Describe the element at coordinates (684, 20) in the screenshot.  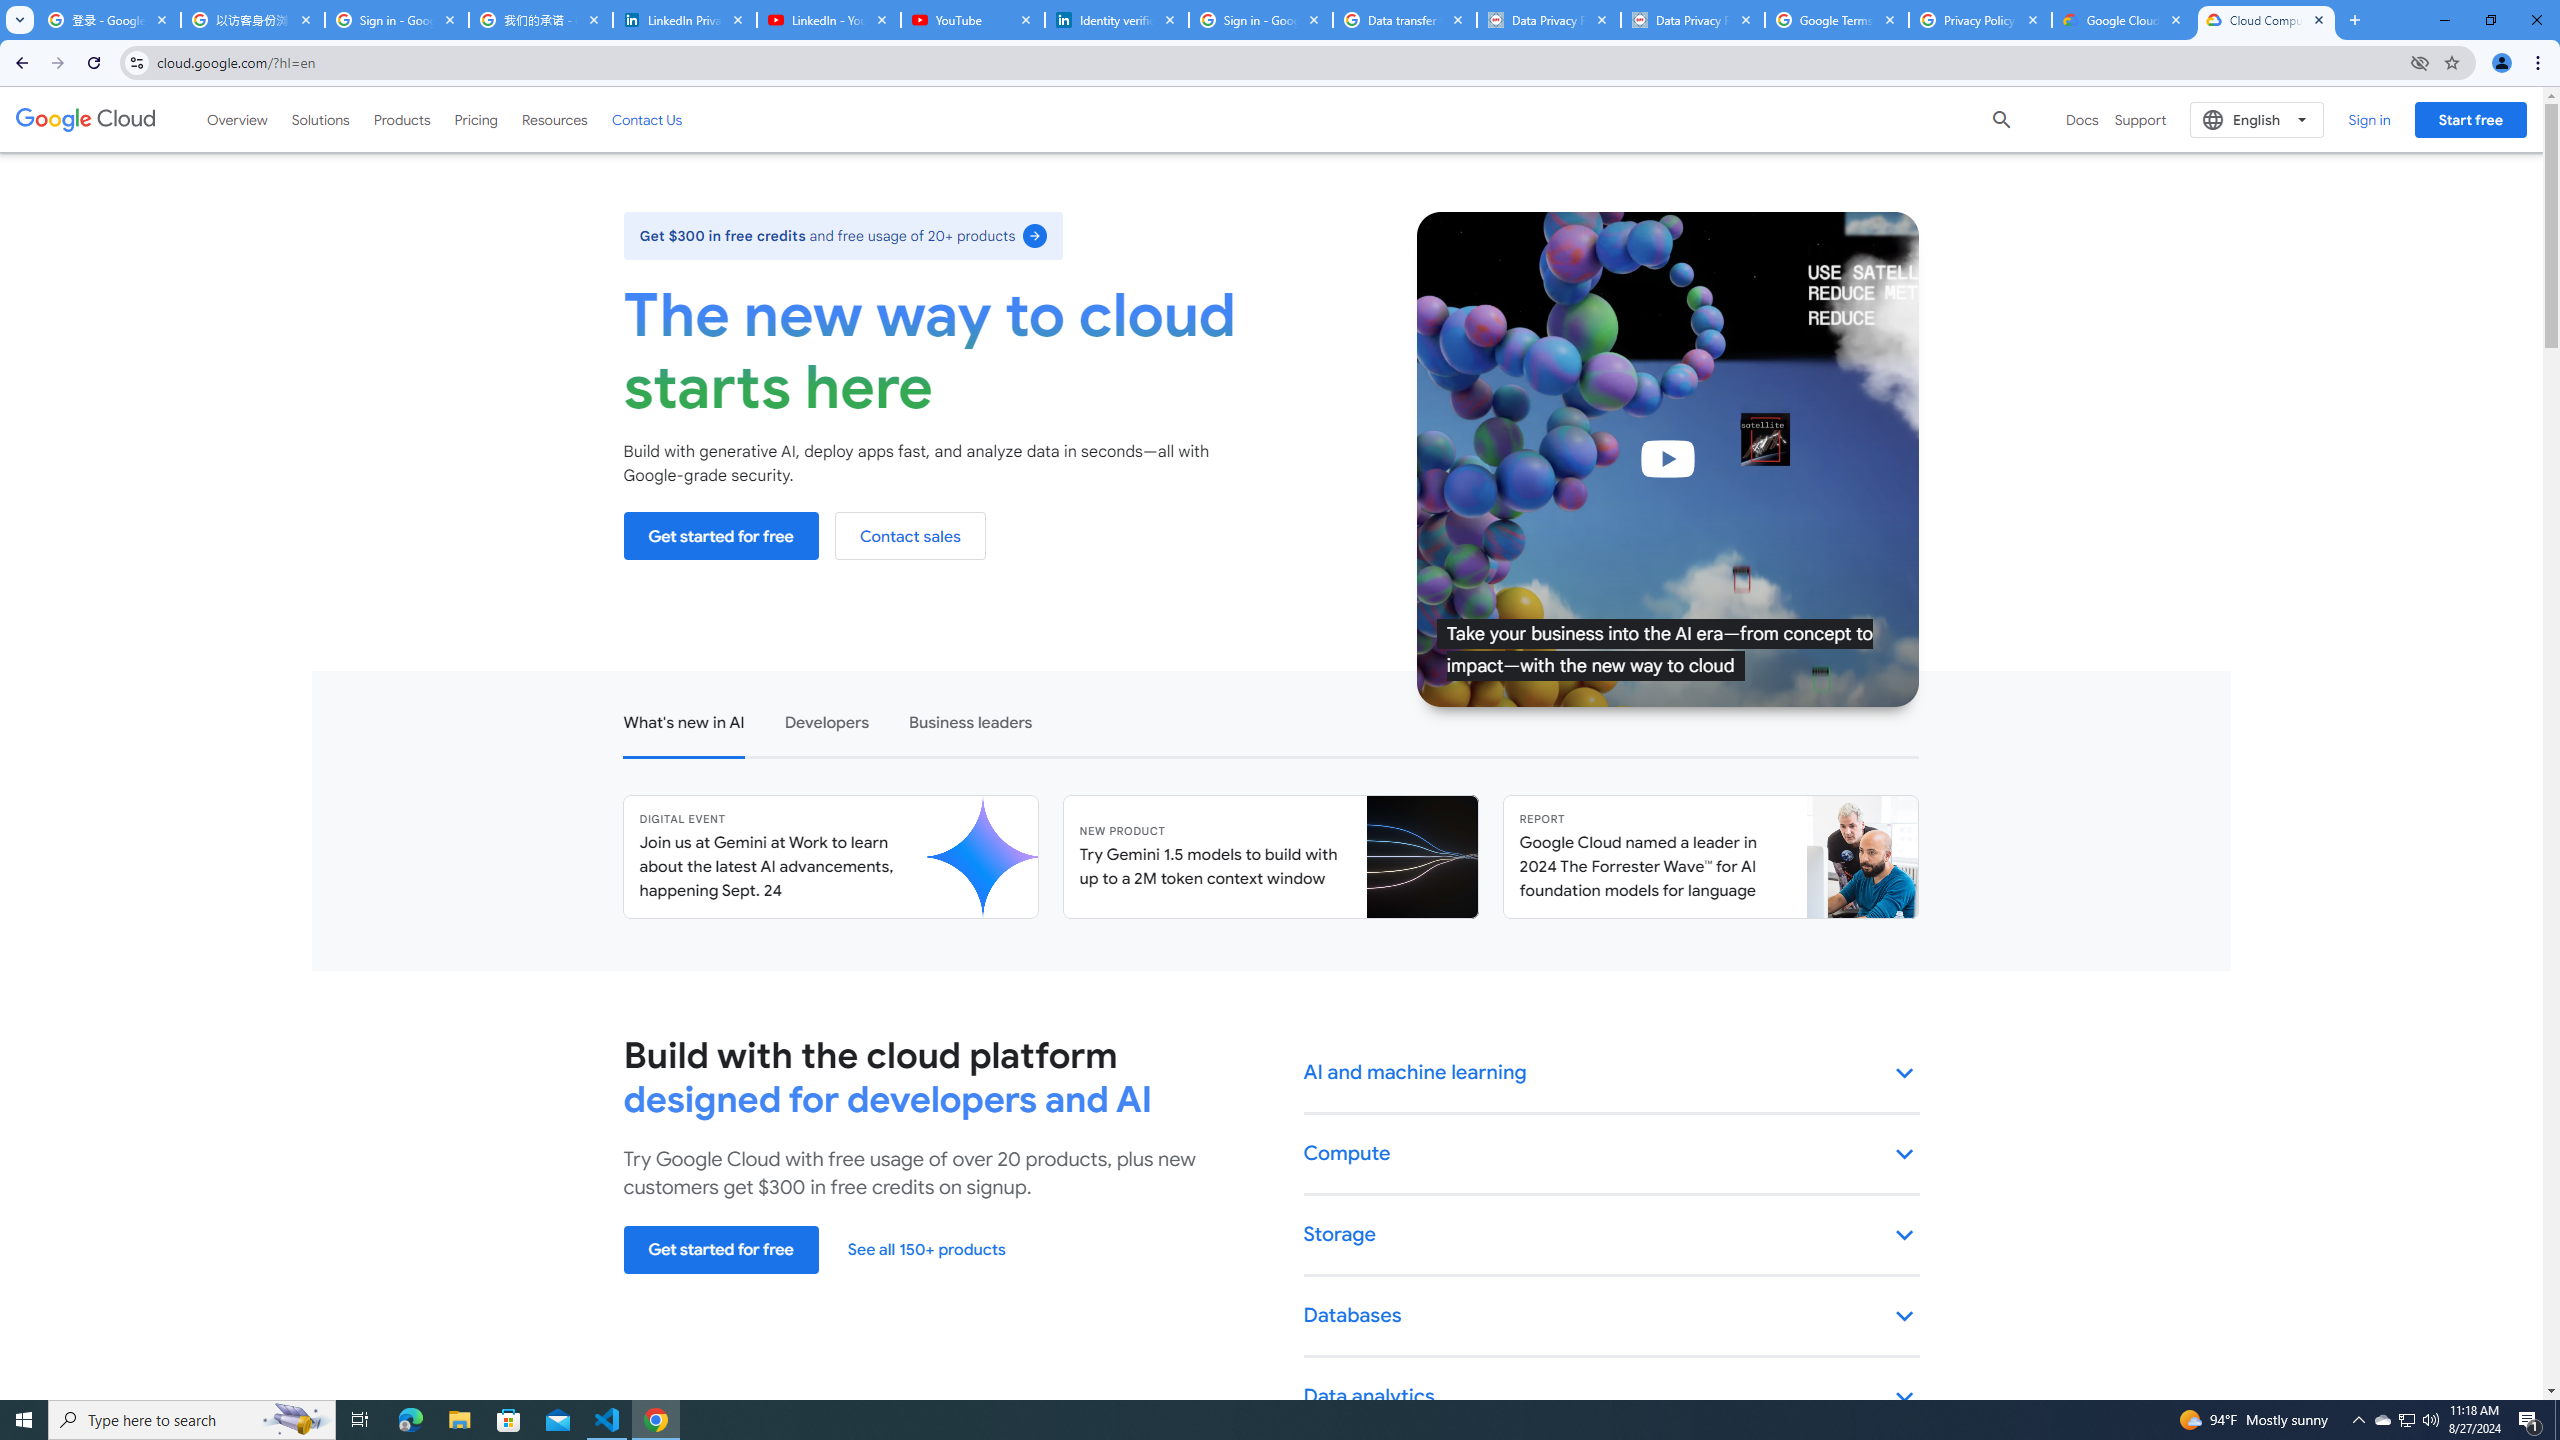
I see `LinkedIn Privacy Policy` at that location.